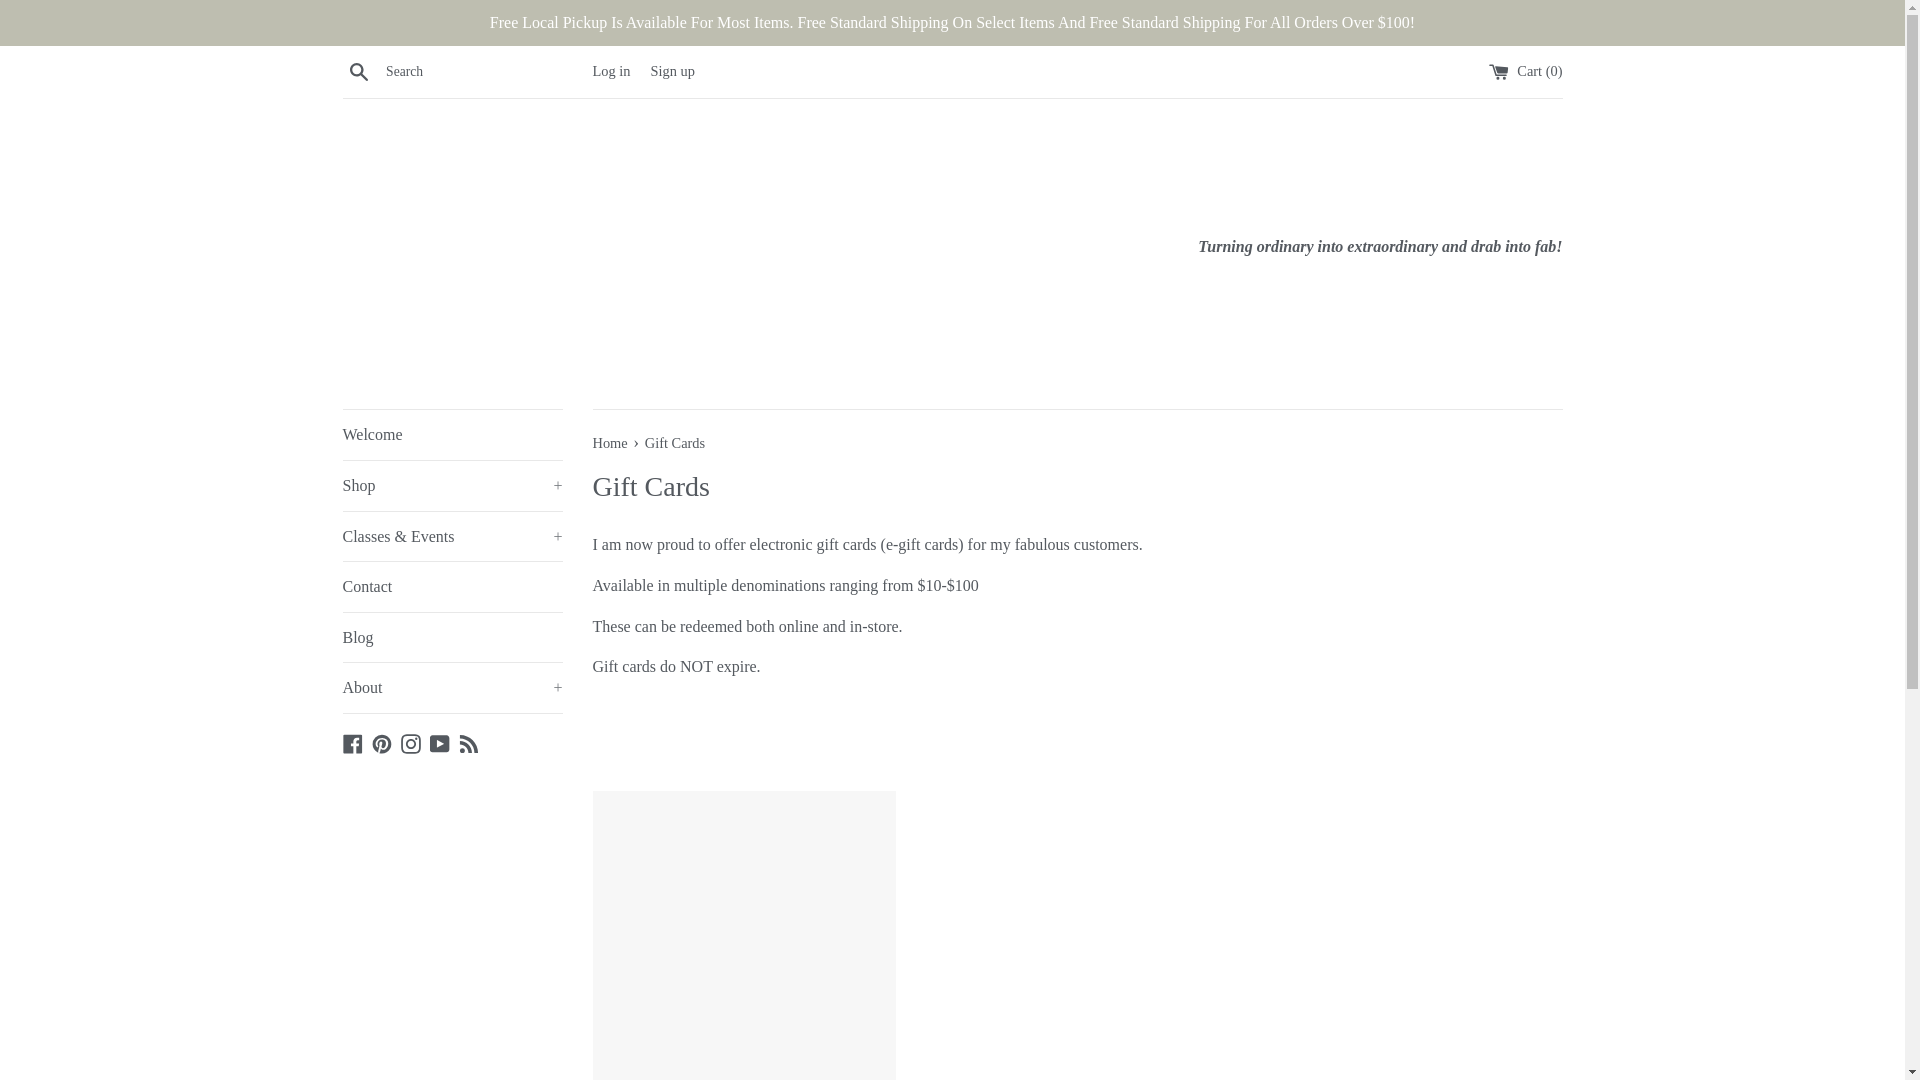  What do you see at coordinates (452, 638) in the screenshot?
I see `Blog` at bounding box center [452, 638].